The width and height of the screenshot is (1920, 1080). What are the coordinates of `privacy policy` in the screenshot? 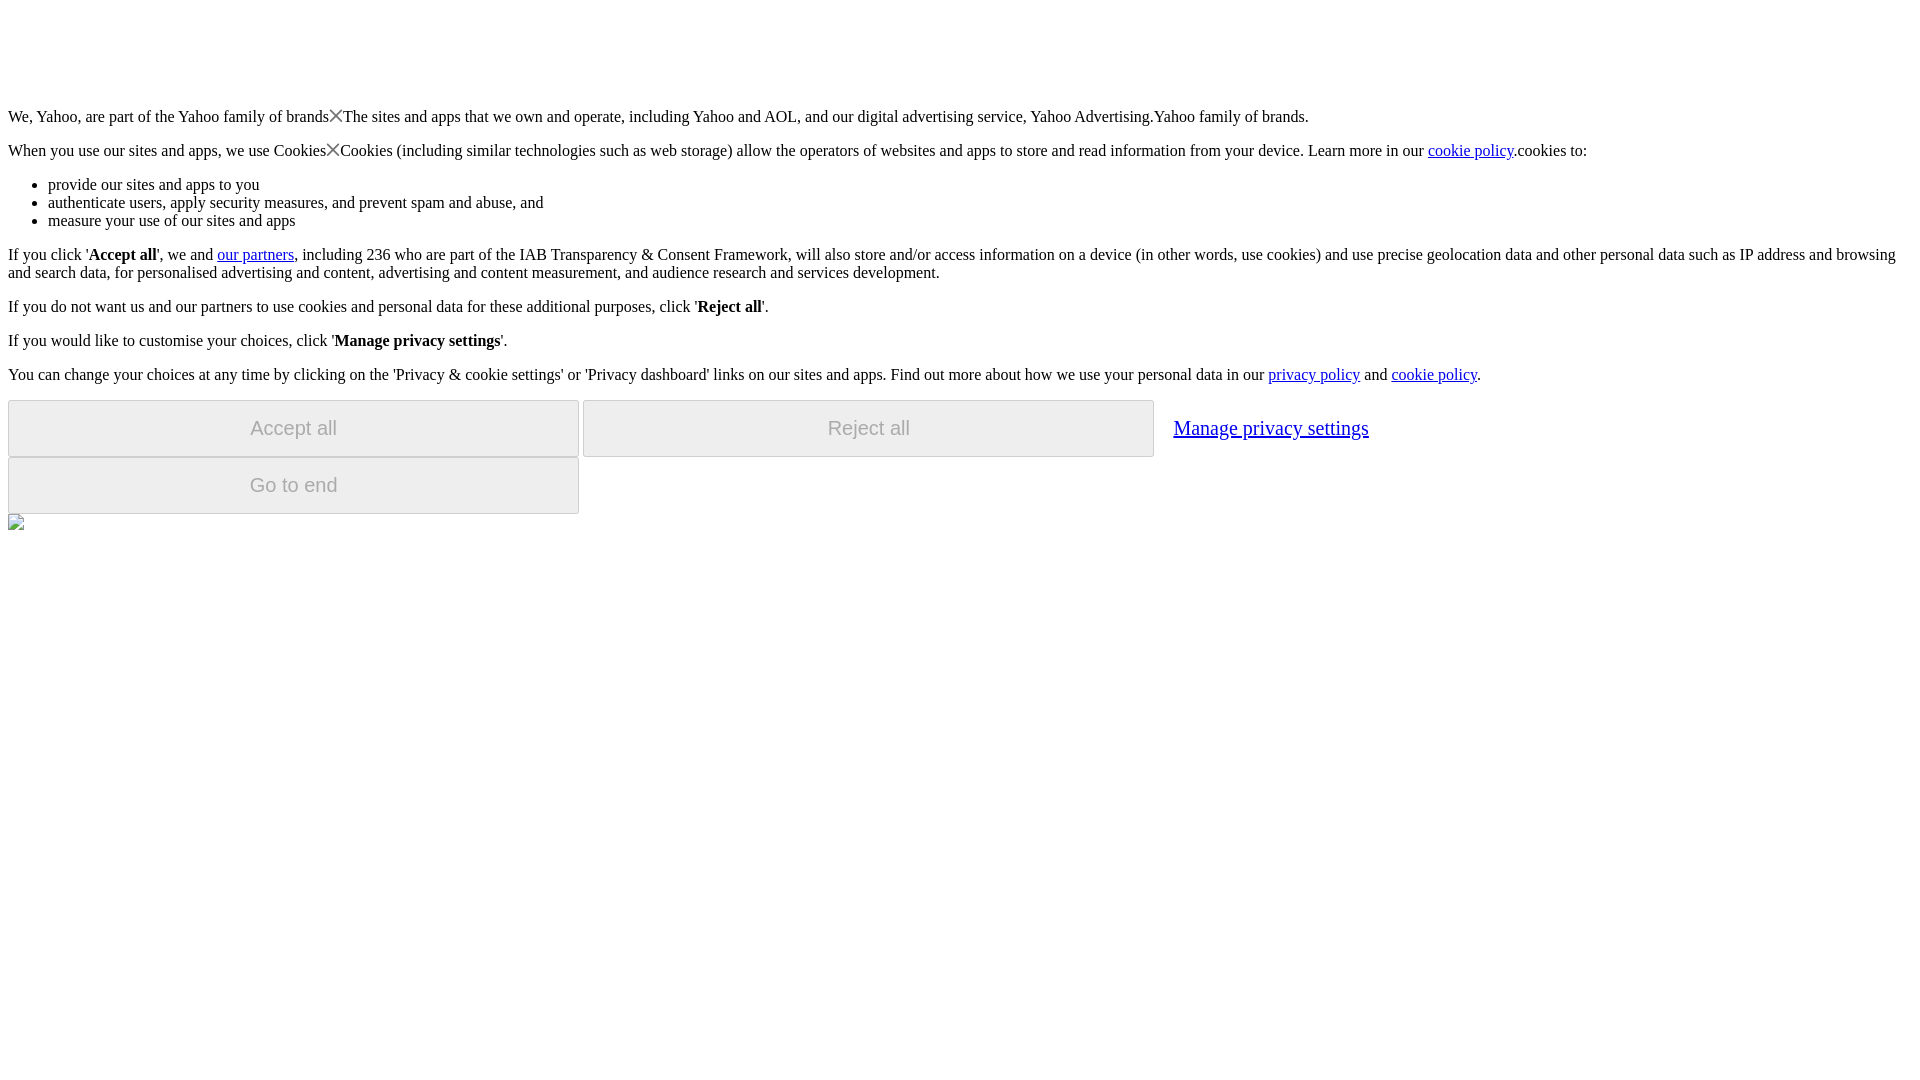 It's located at (1313, 374).